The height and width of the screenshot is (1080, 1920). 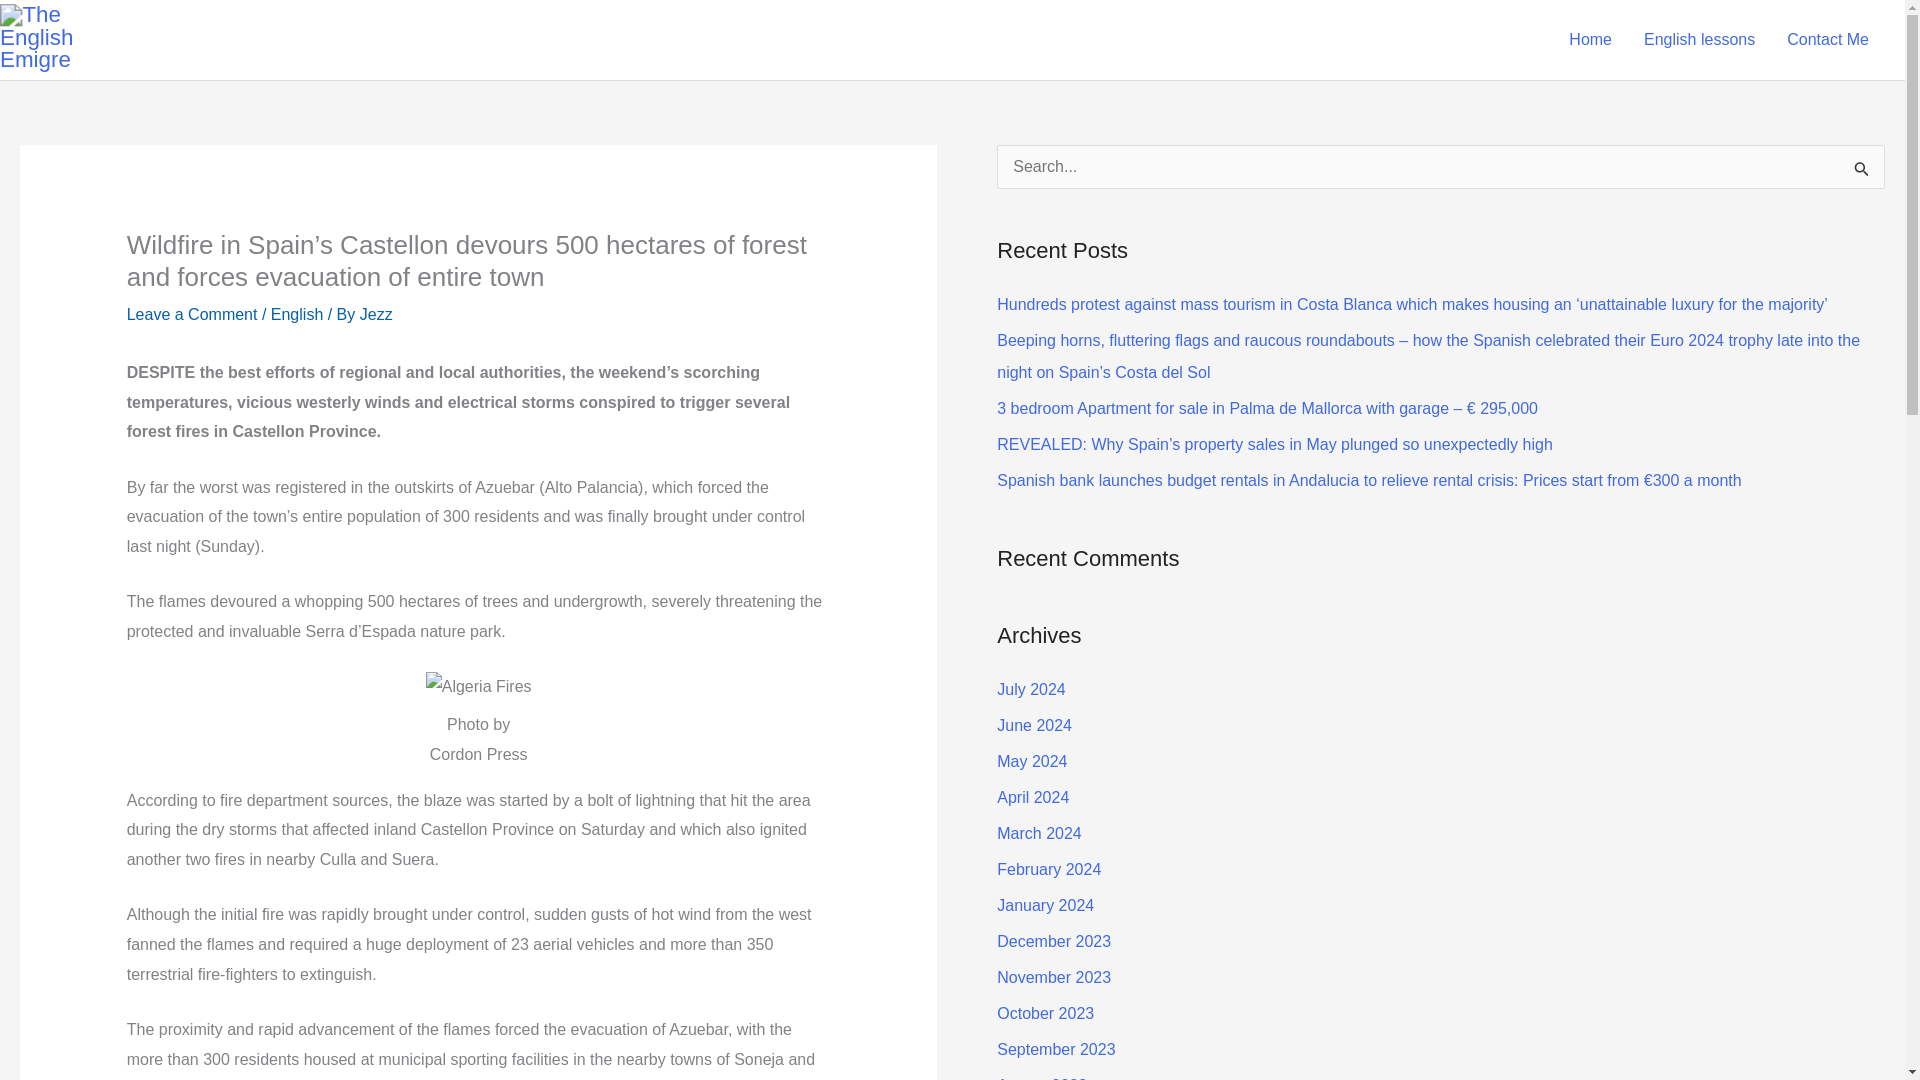 I want to click on October 2023, so click(x=1045, y=1013).